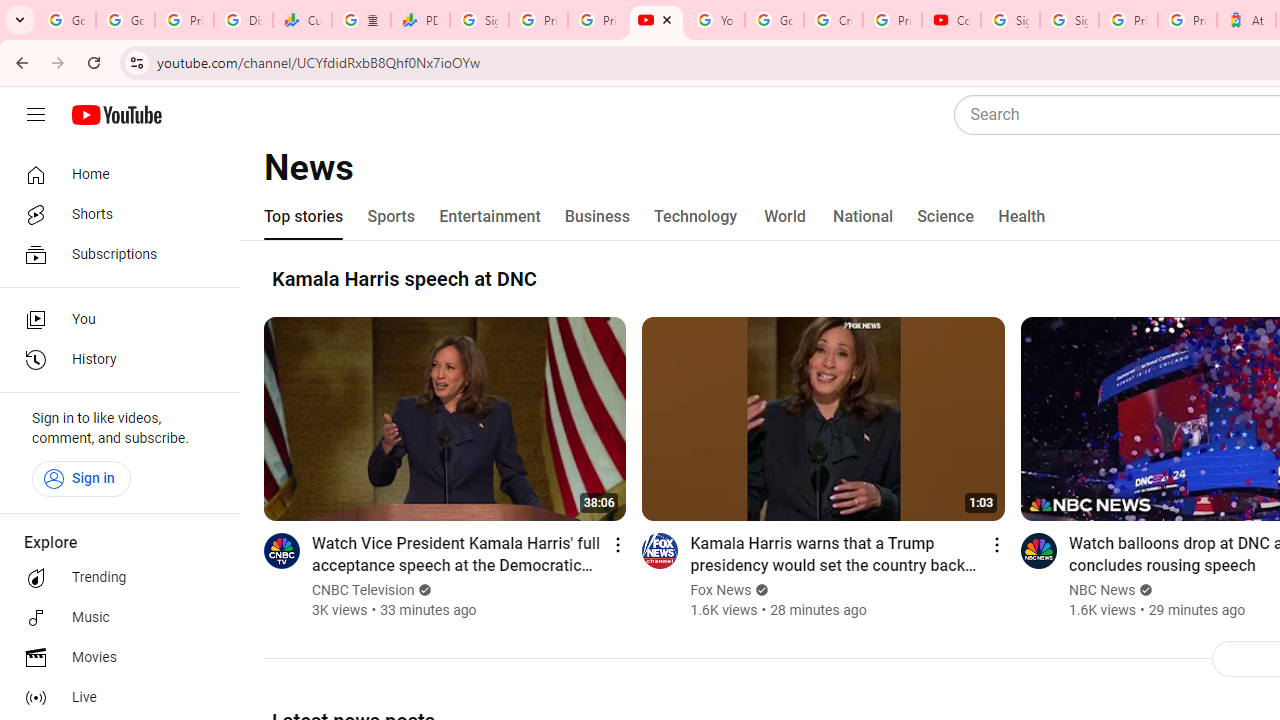  What do you see at coordinates (598, 20) in the screenshot?
I see `Privacy Checkup` at bounding box center [598, 20].